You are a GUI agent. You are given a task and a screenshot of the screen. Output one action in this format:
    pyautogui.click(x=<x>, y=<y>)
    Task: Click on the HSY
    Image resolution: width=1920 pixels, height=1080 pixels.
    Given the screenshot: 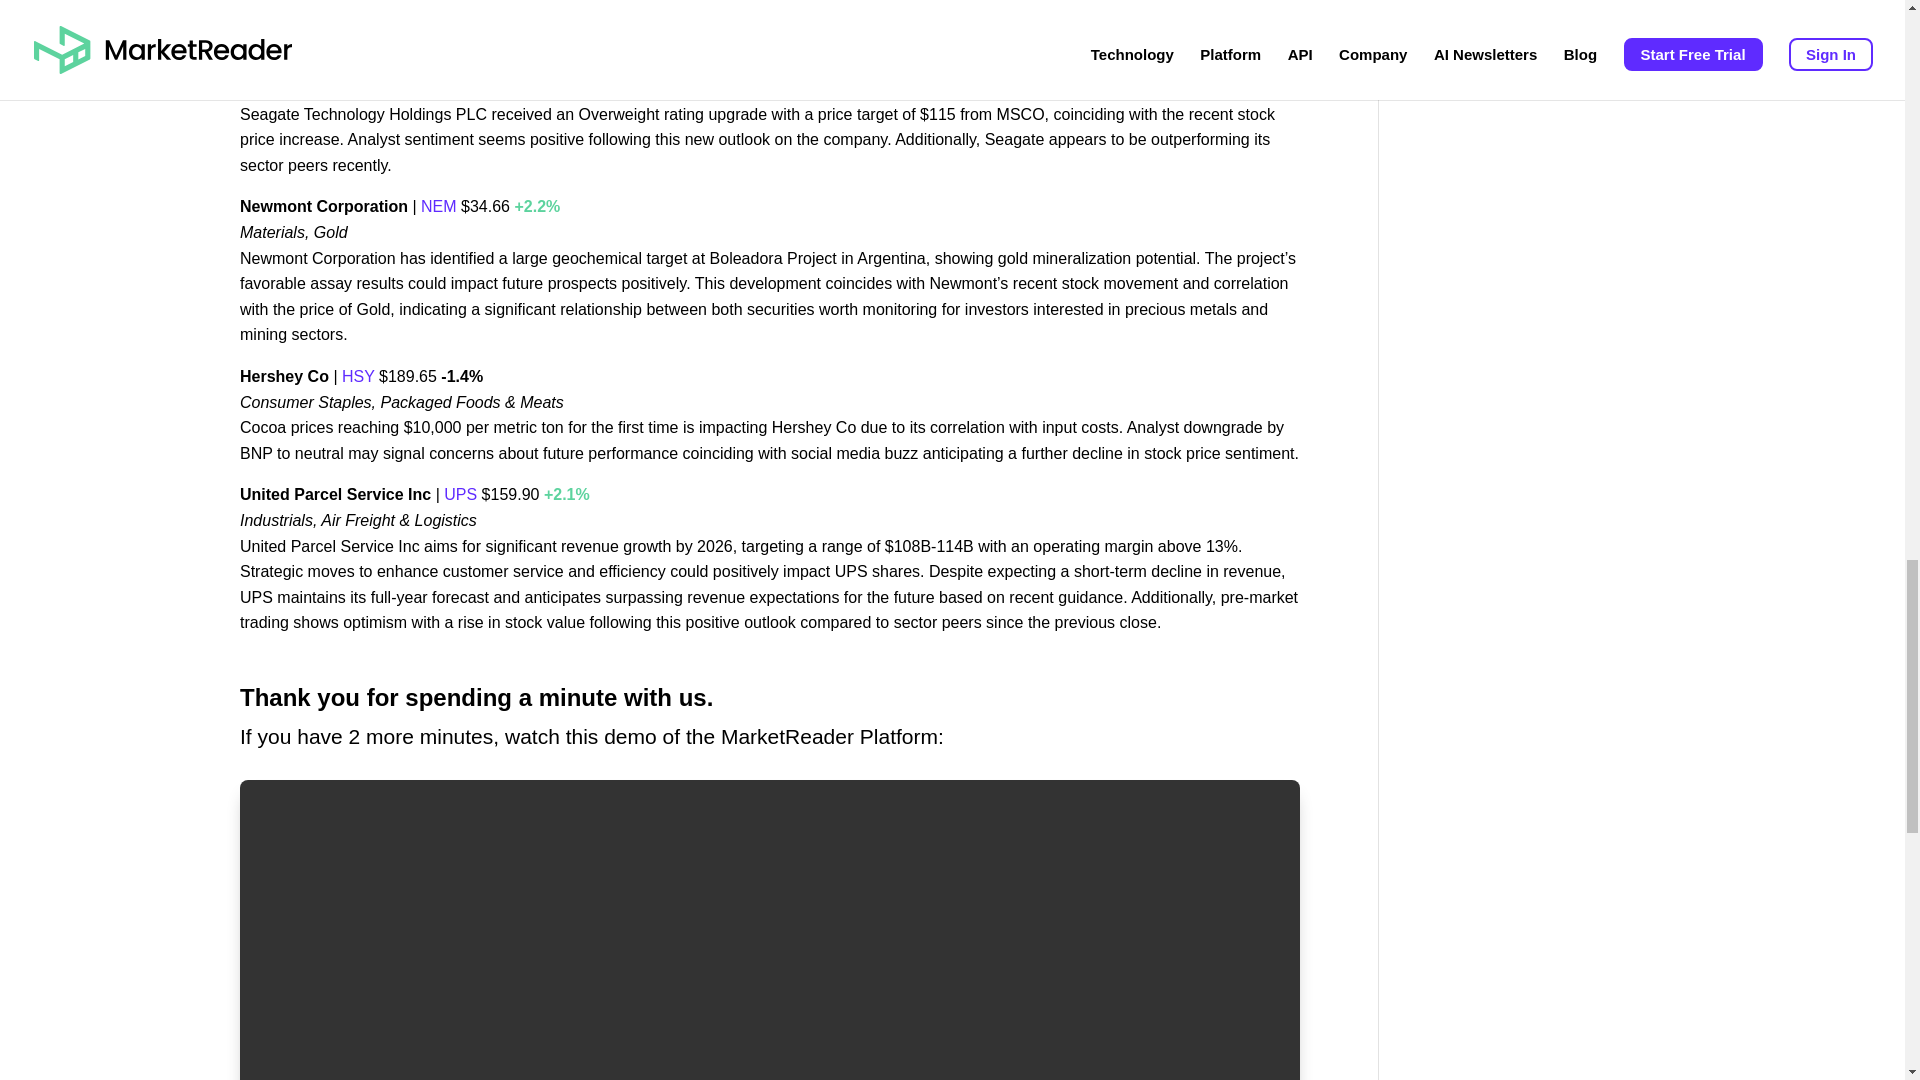 What is the action you would take?
    pyautogui.click(x=356, y=376)
    